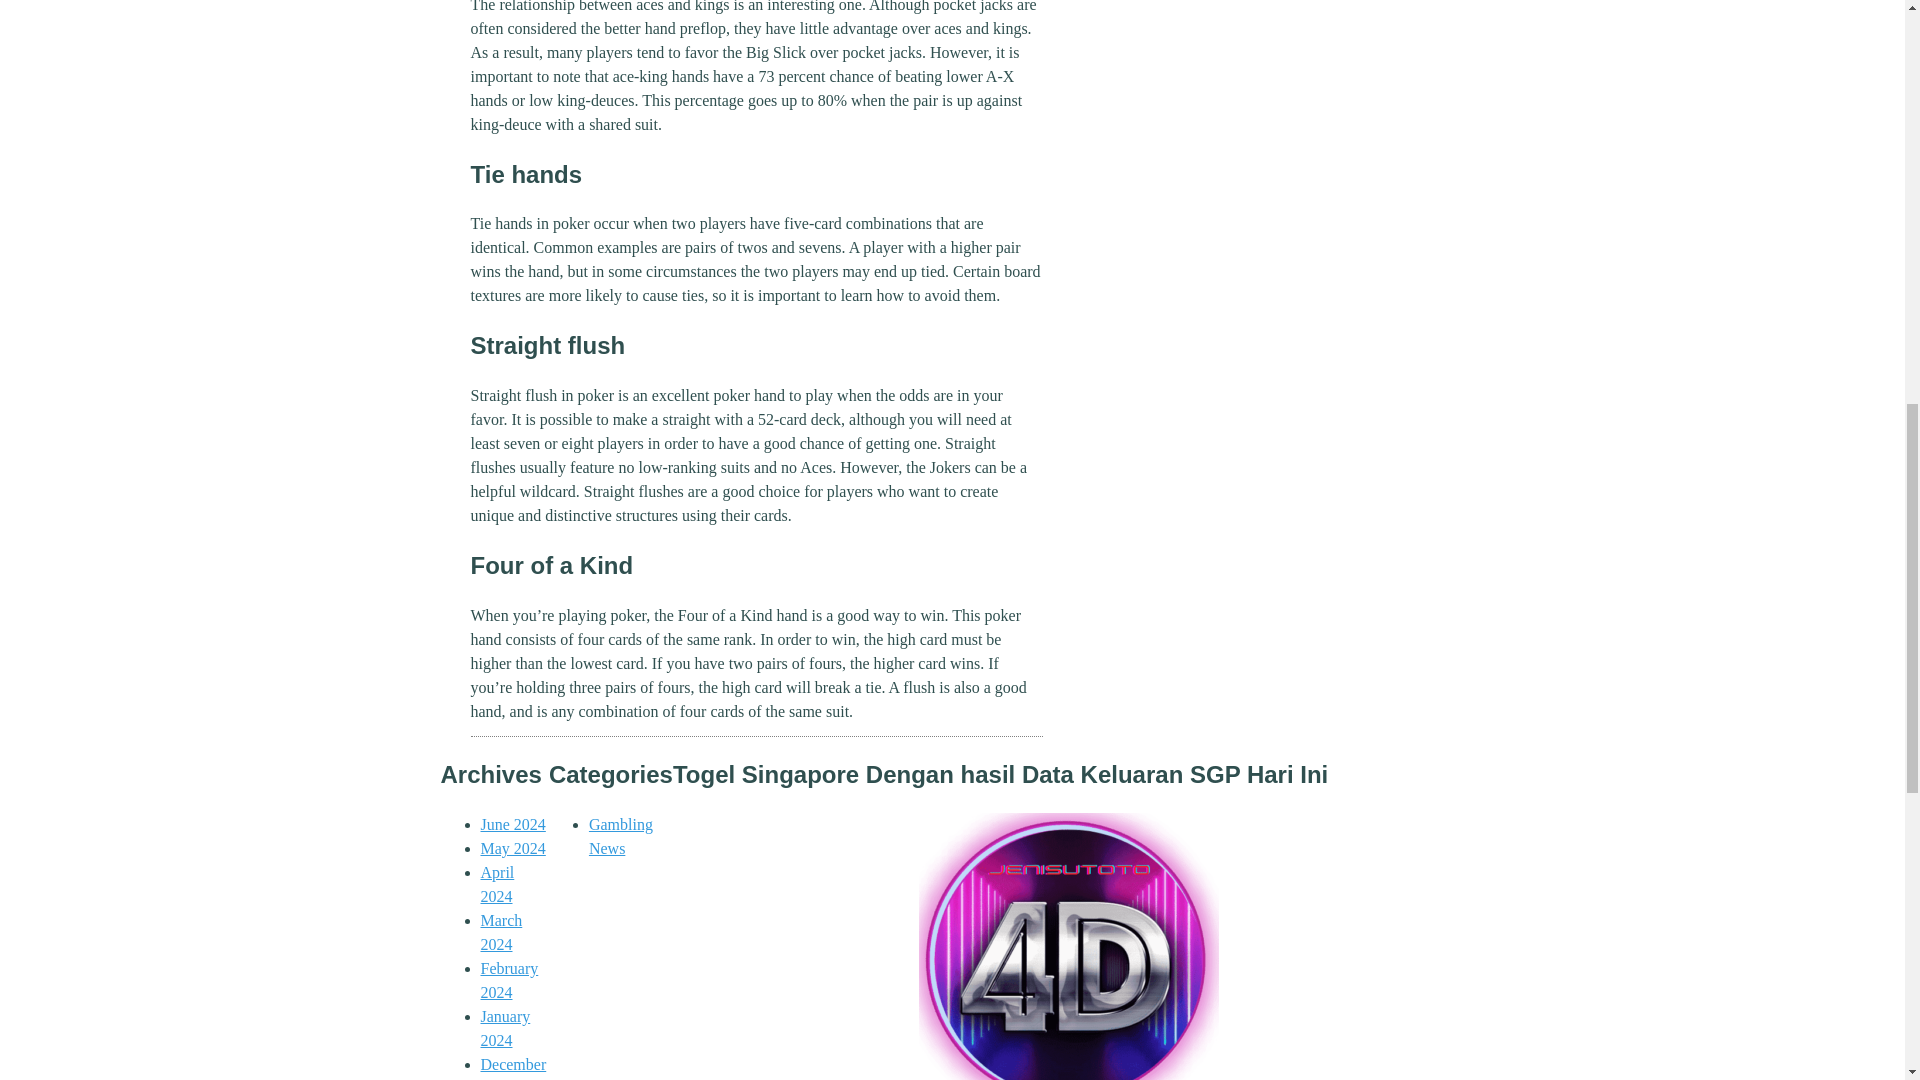 The height and width of the screenshot is (1080, 1920). Describe the element at coordinates (512, 1068) in the screenshot. I see `December 2023` at that location.